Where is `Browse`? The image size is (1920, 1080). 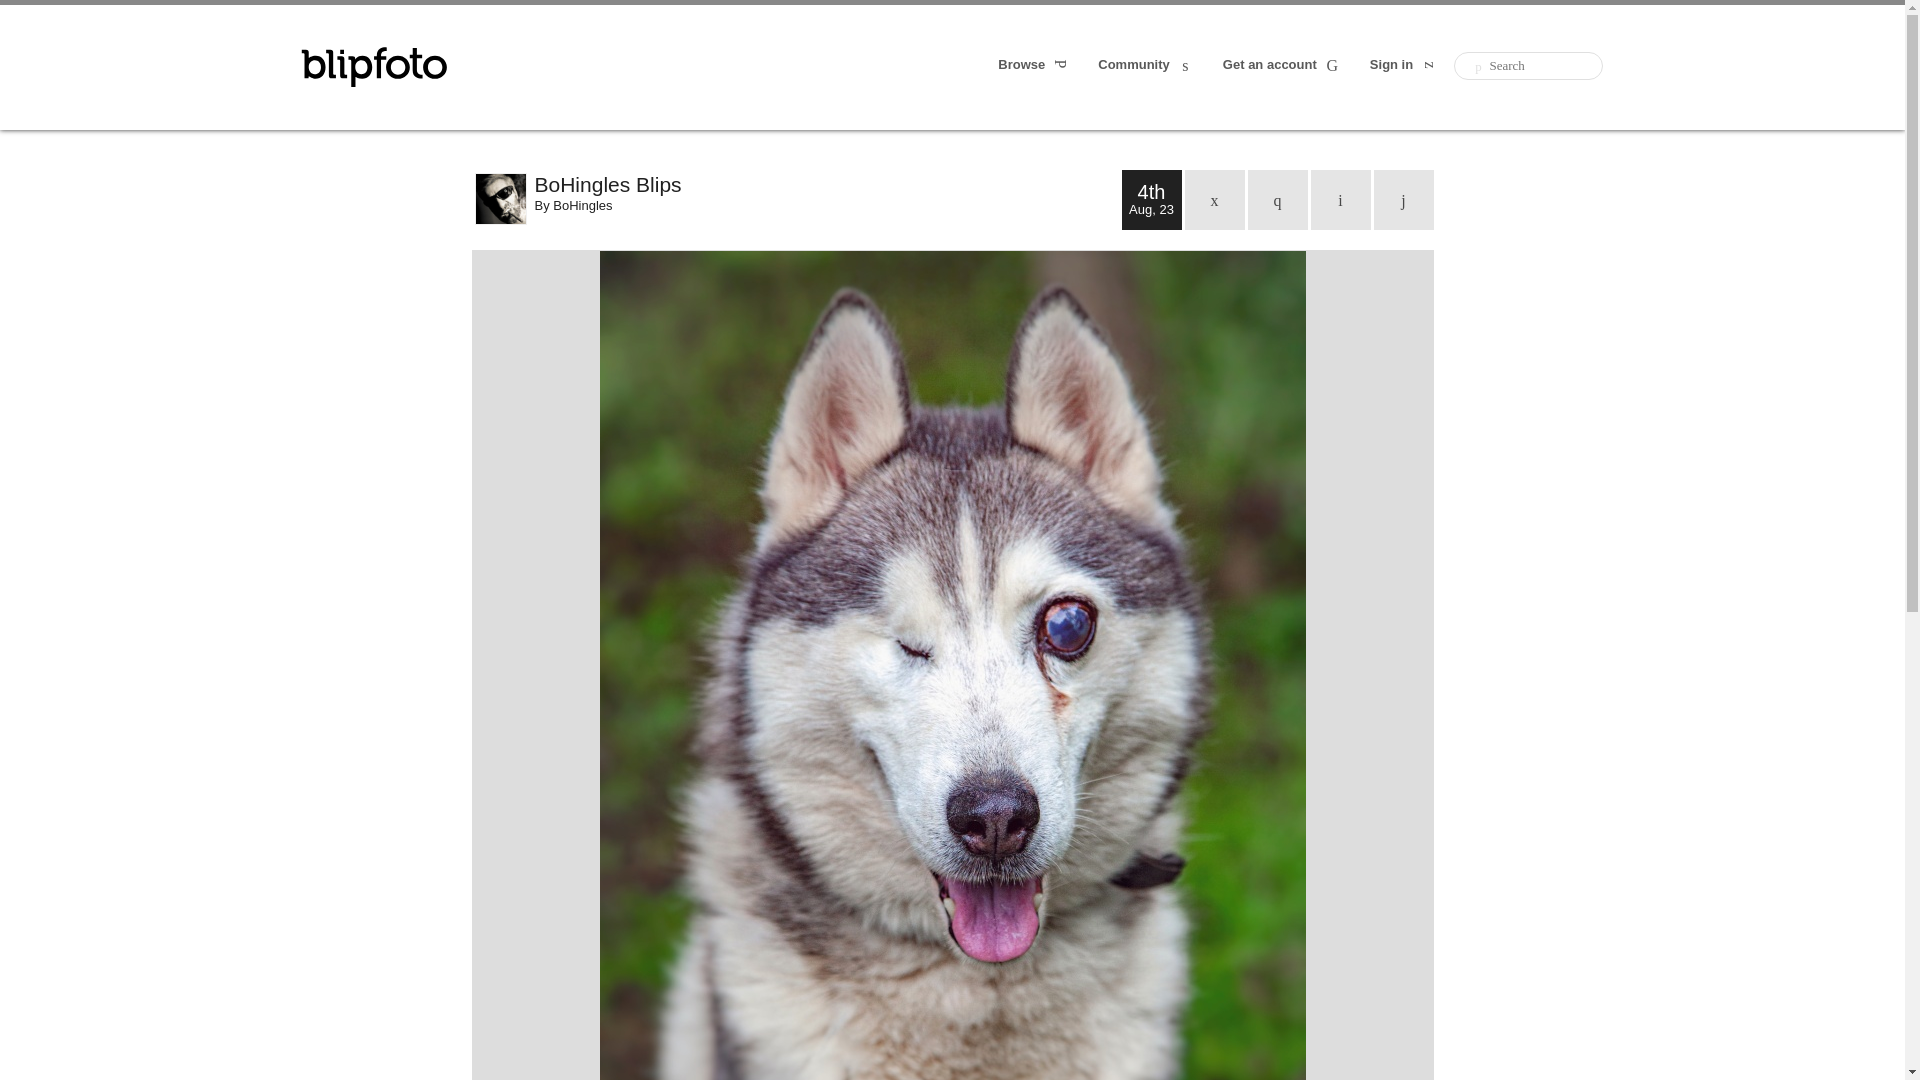 Browse is located at coordinates (1034, 66).